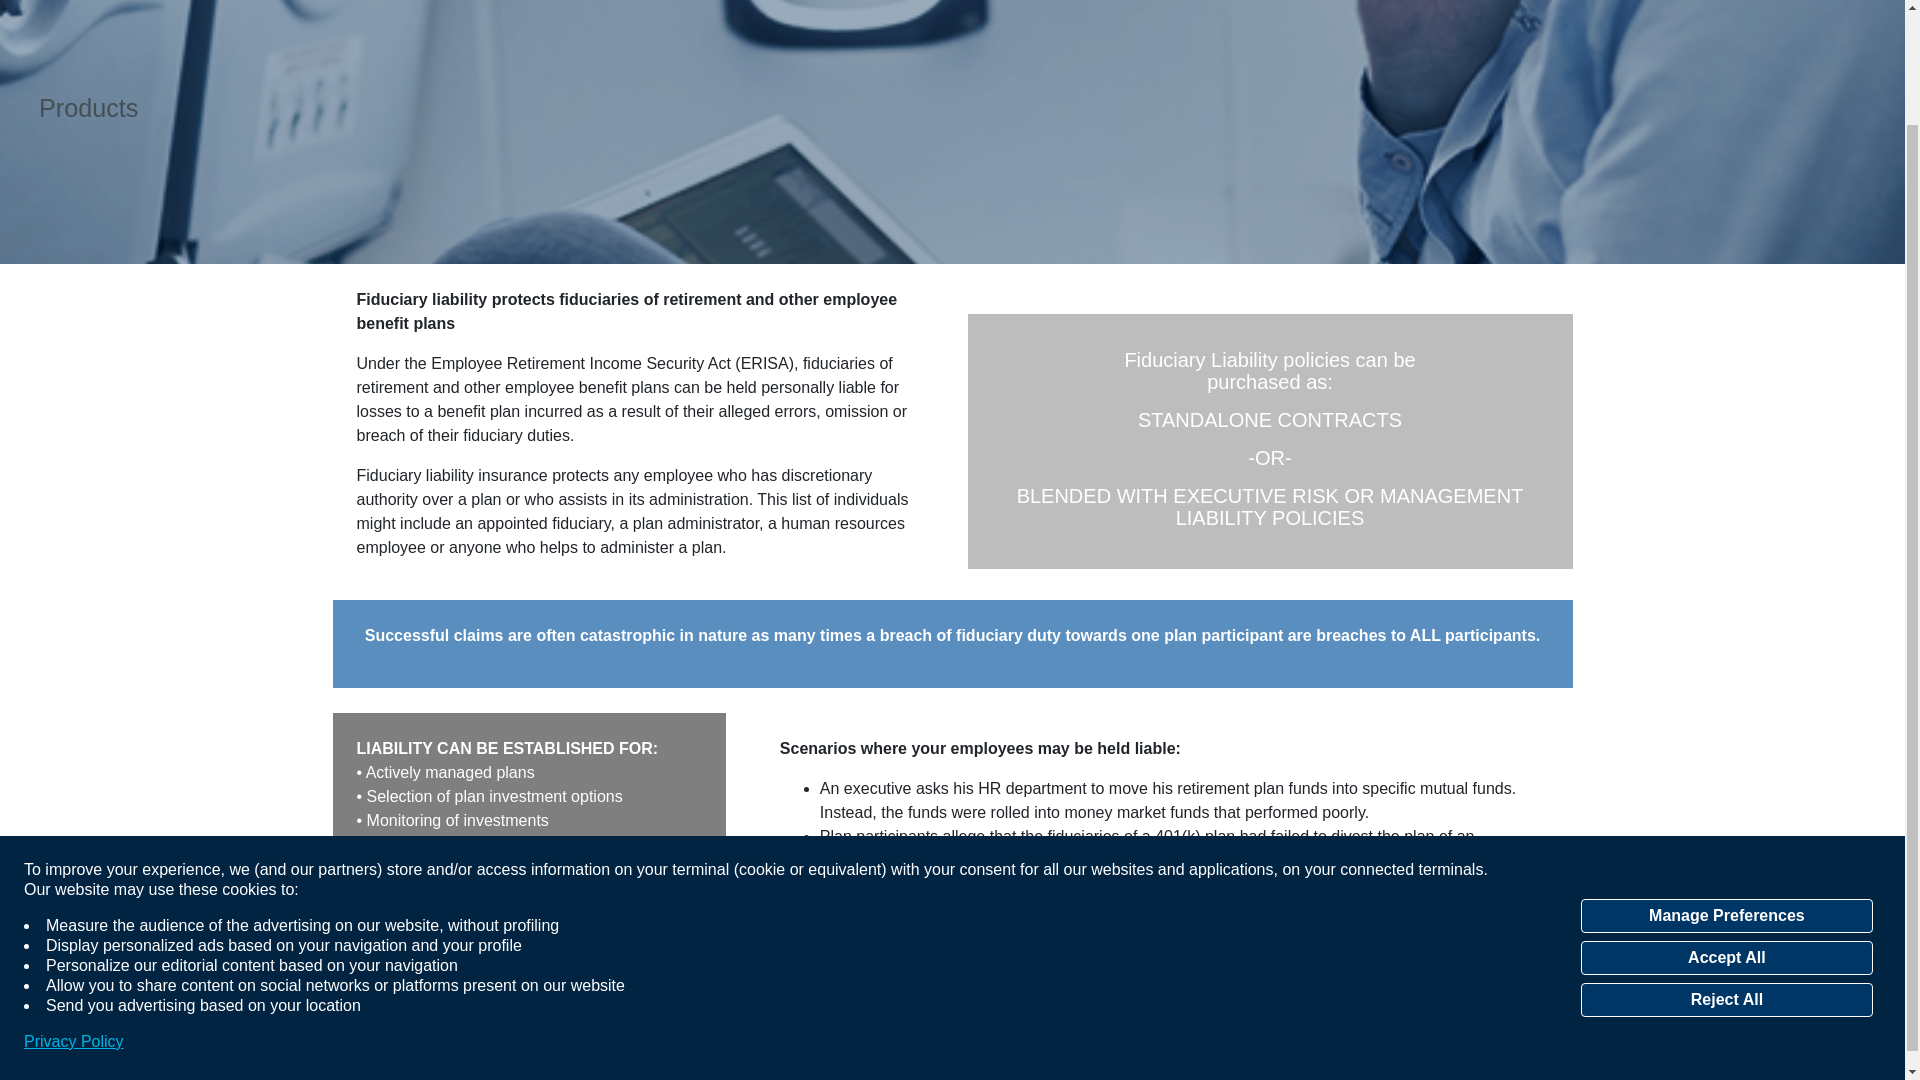 The height and width of the screenshot is (1080, 1920). I want to click on About IMA Financial Group, so click(72, 1067).